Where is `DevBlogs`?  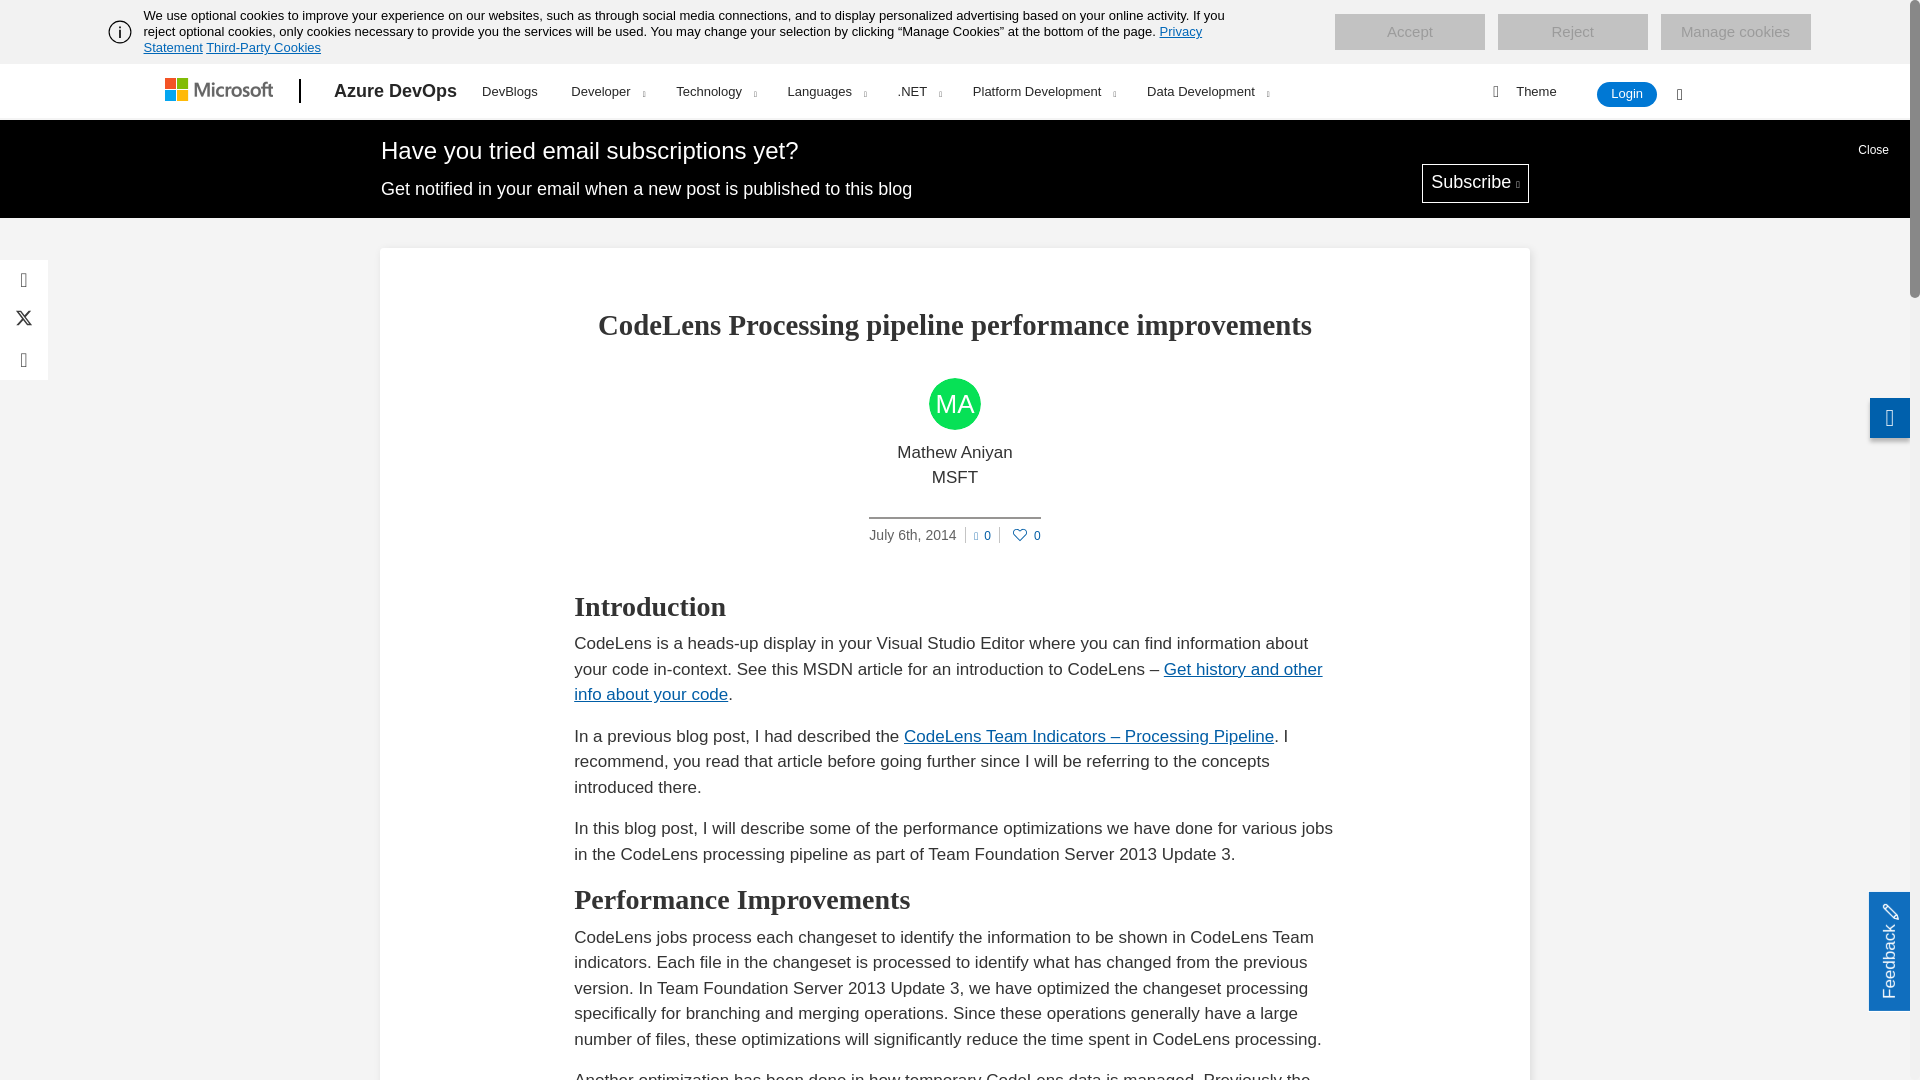 DevBlogs is located at coordinates (510, 88).